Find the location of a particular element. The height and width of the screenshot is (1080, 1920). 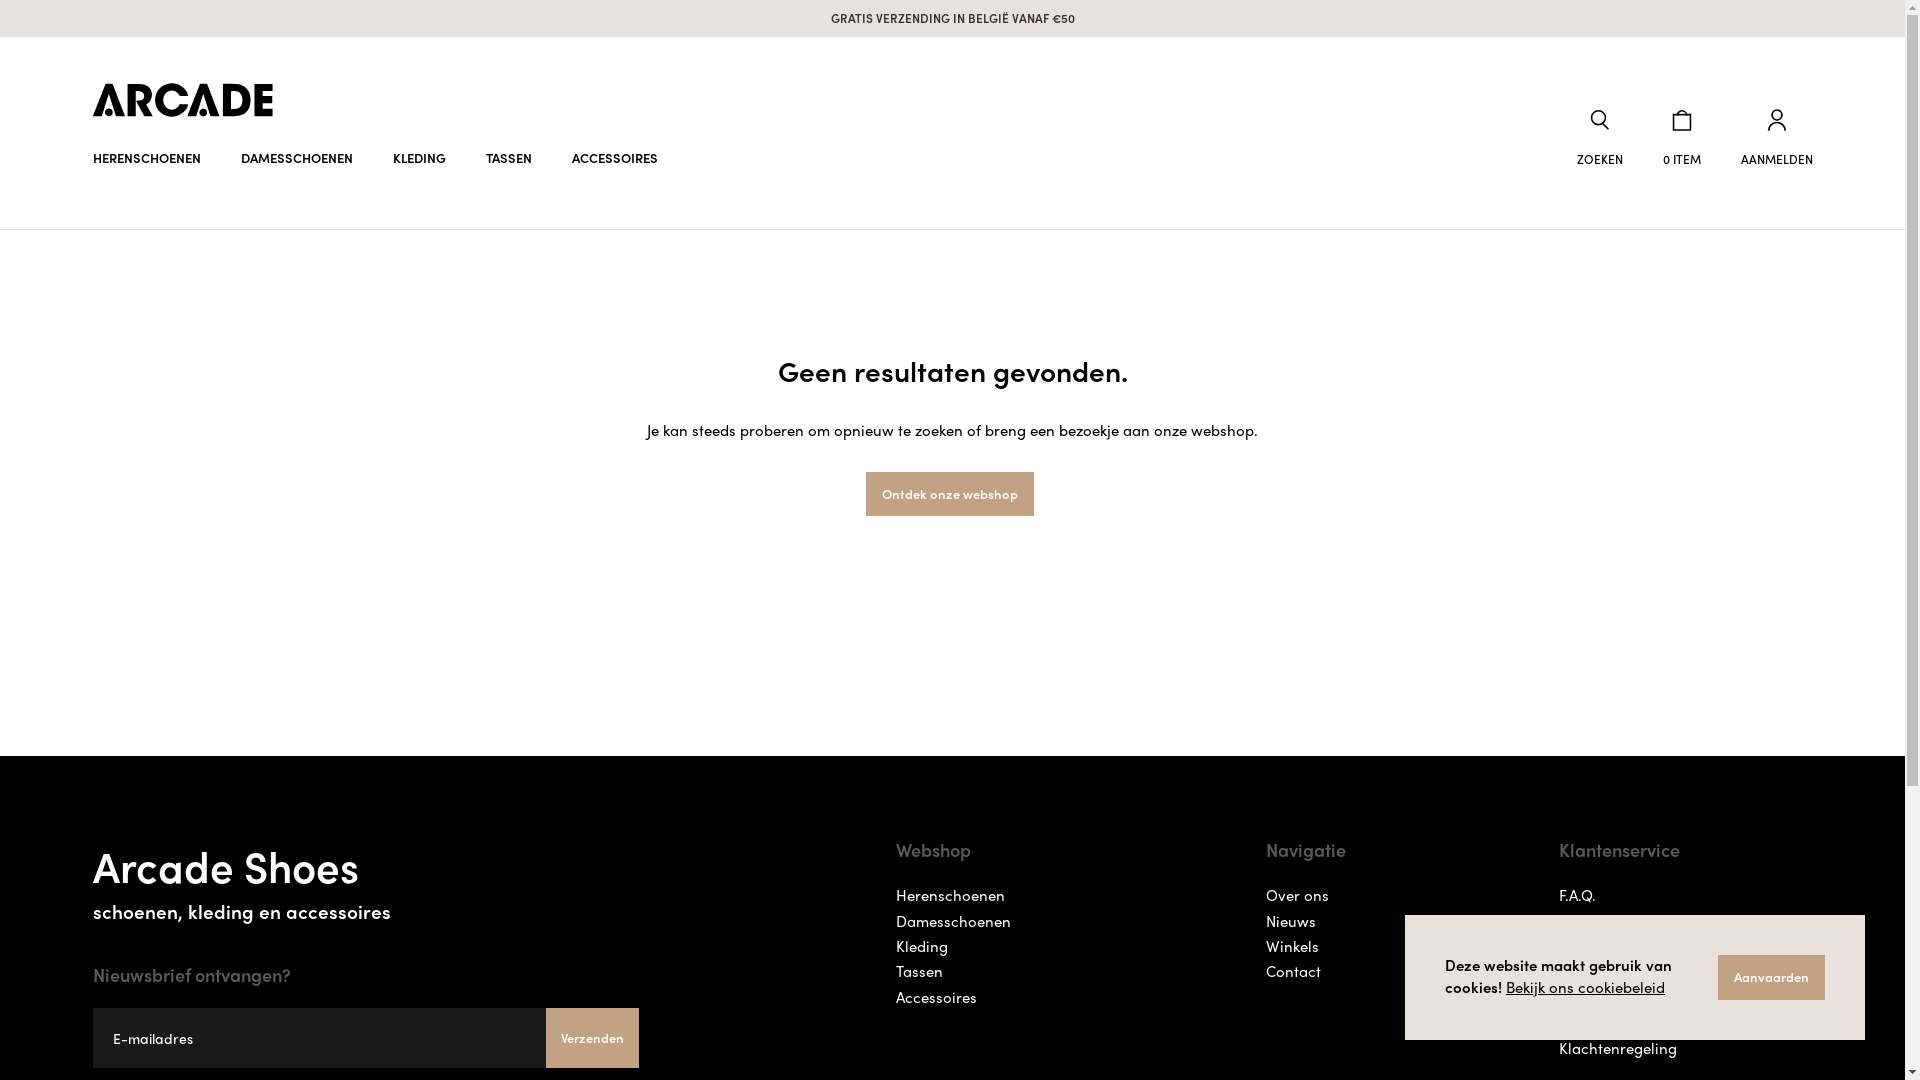

AANMELDEN is located at coordinates (1776, 138).